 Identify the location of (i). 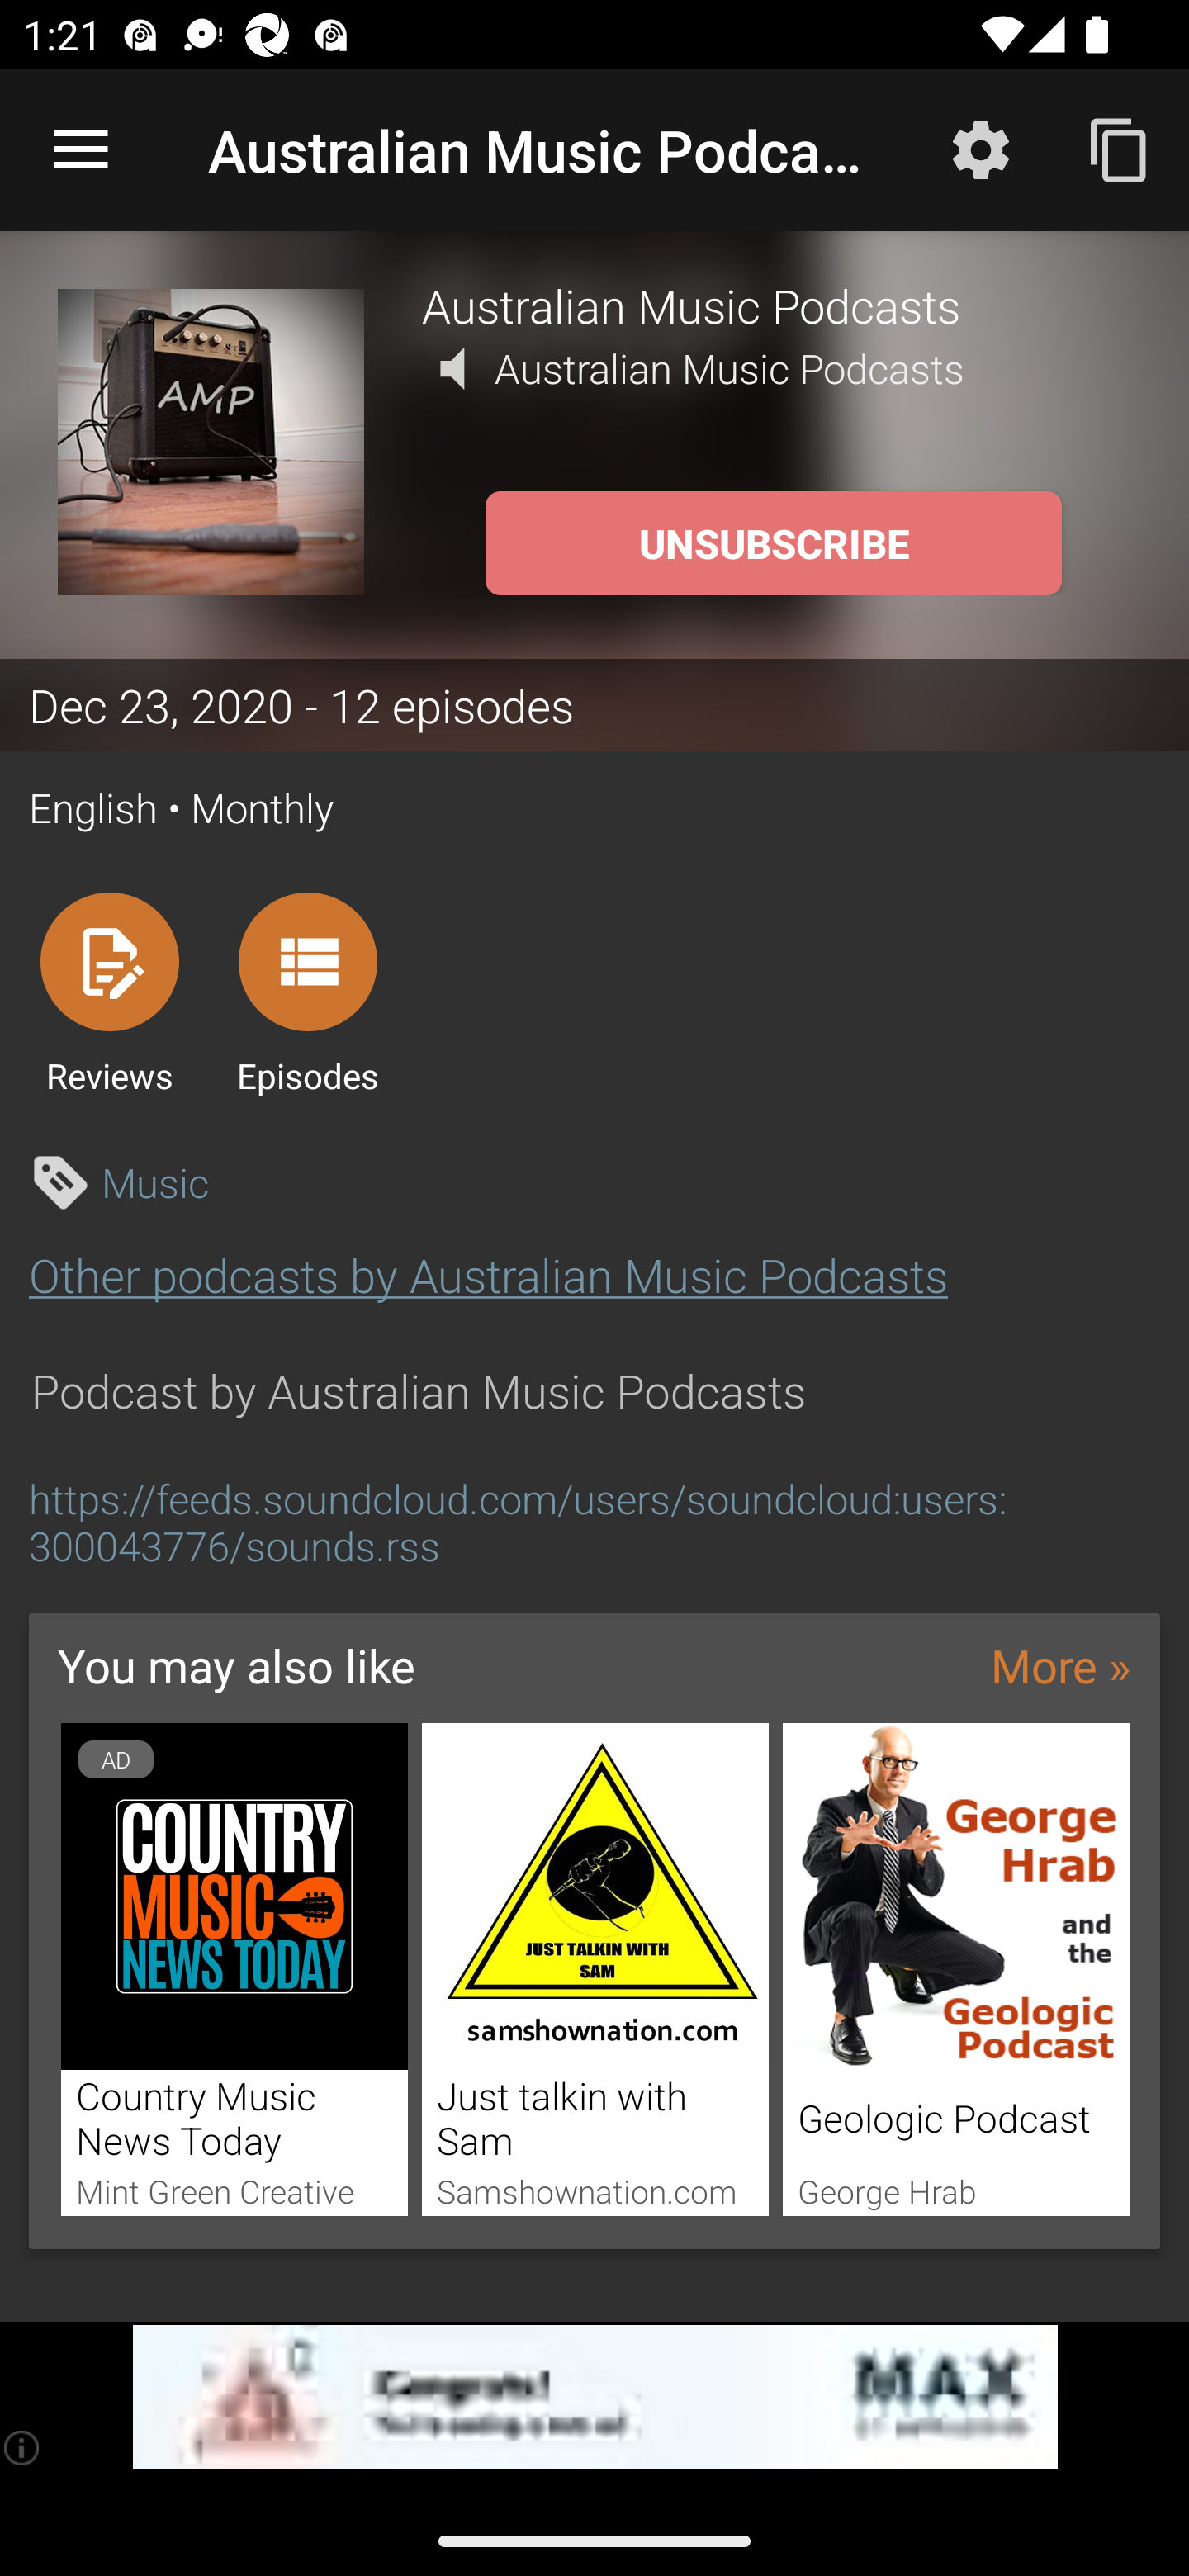
(23, 2447).